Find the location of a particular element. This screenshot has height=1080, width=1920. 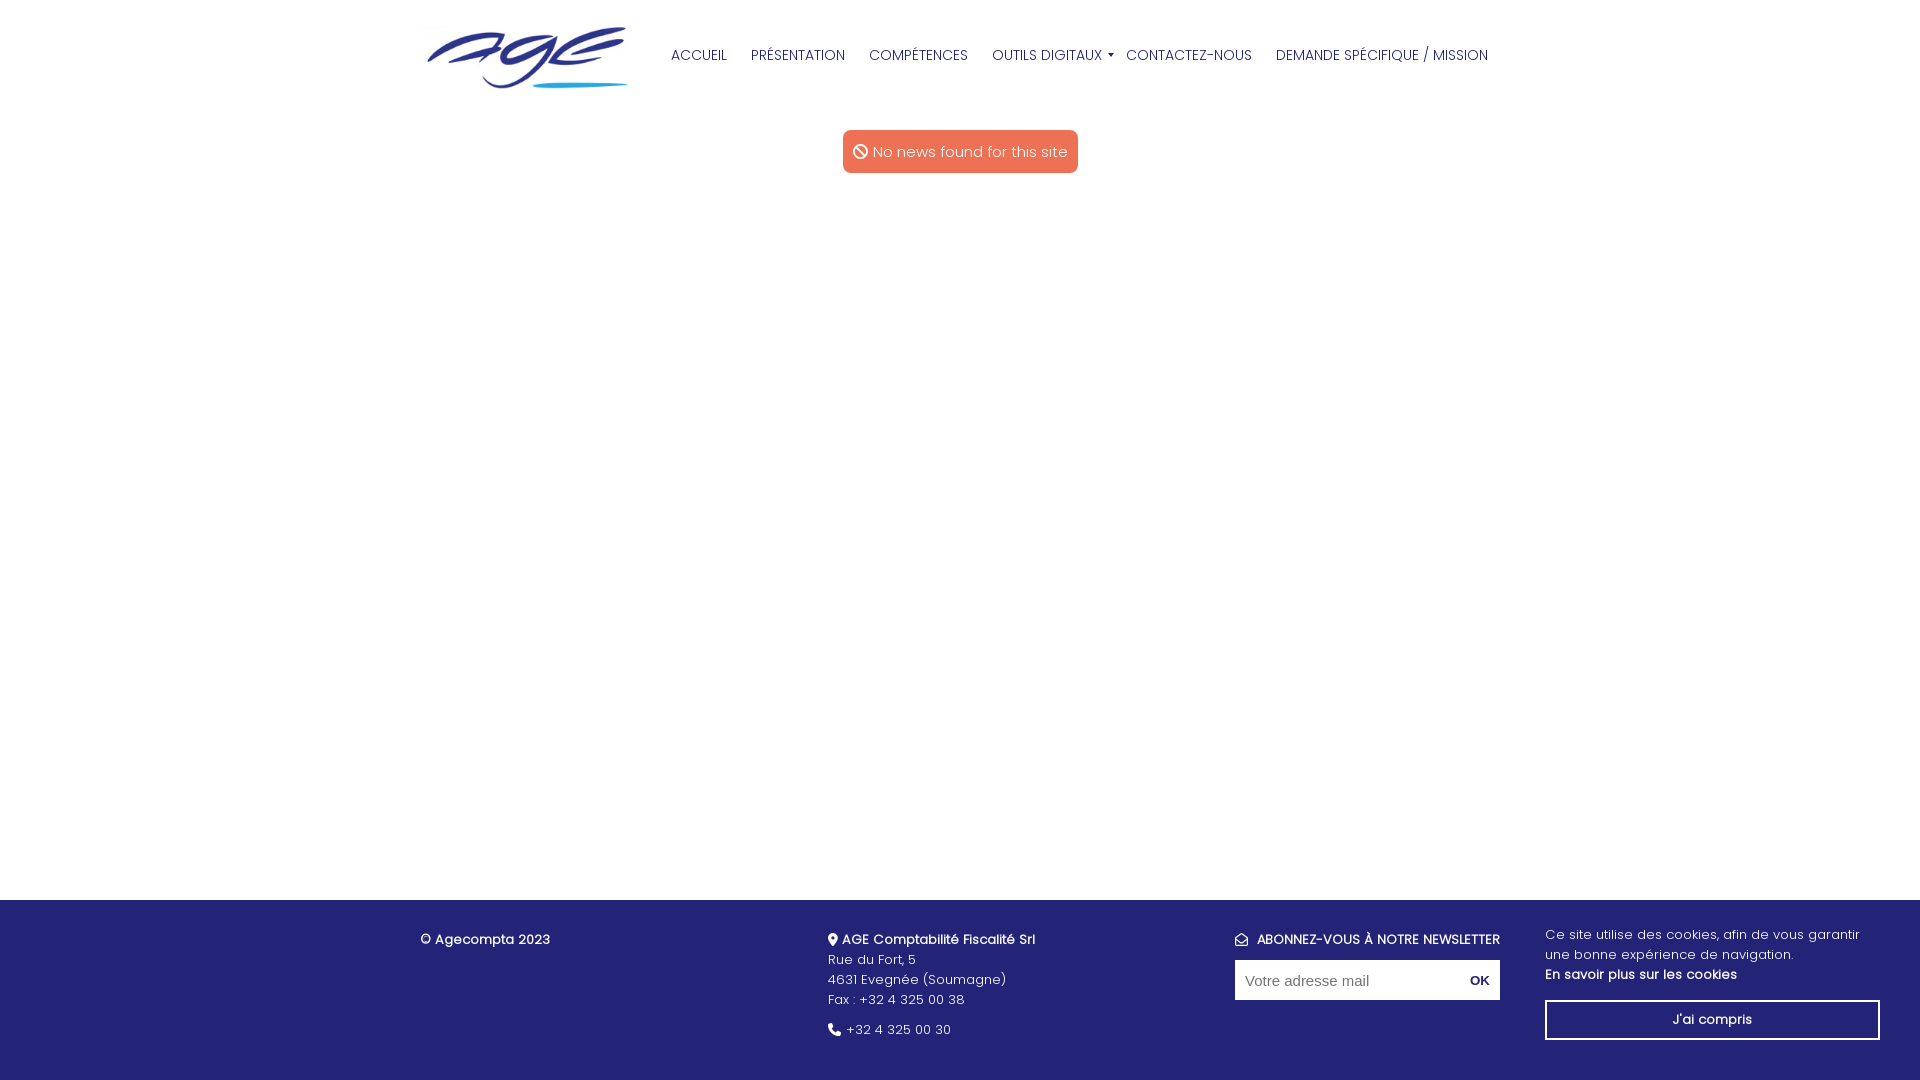

CONTACTEZ-NOUS is located at coordinates (1189, 54).